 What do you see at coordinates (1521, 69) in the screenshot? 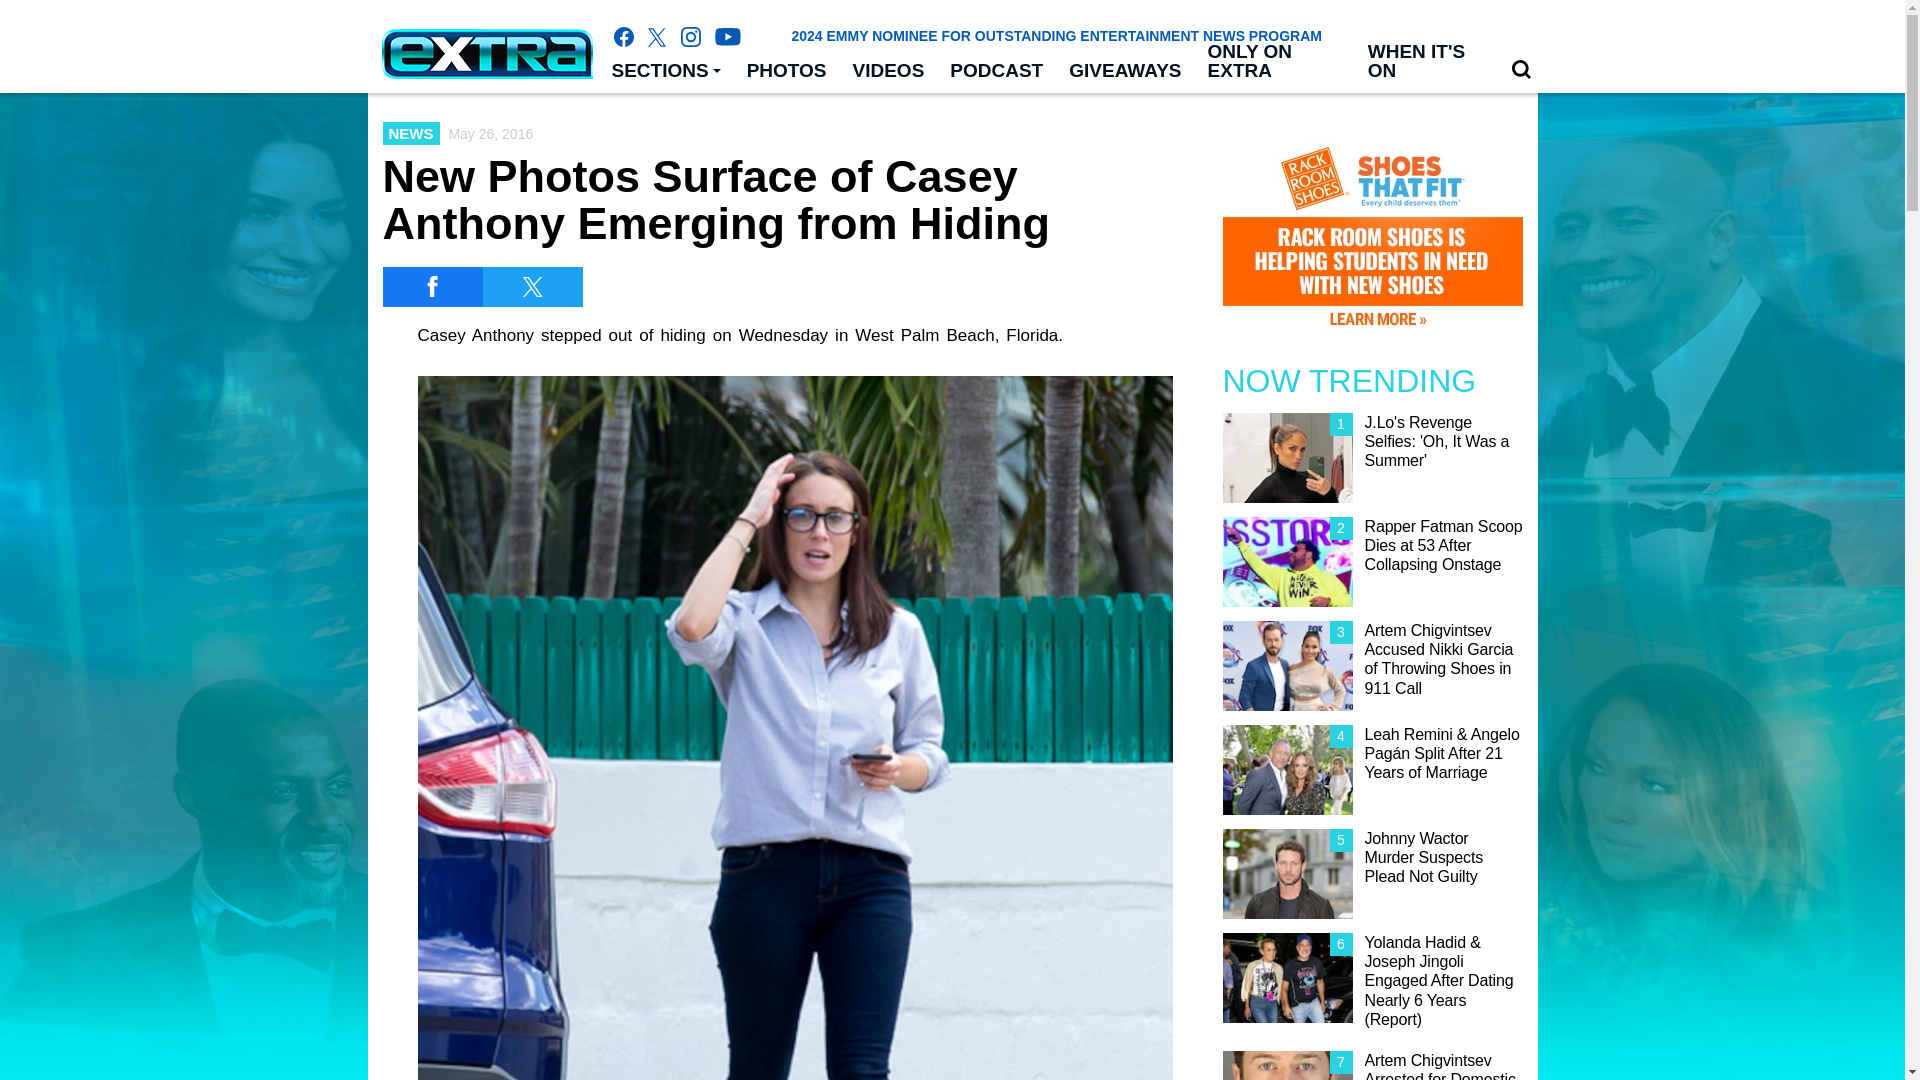
I see `Search` at bounding box center [1521, 69].